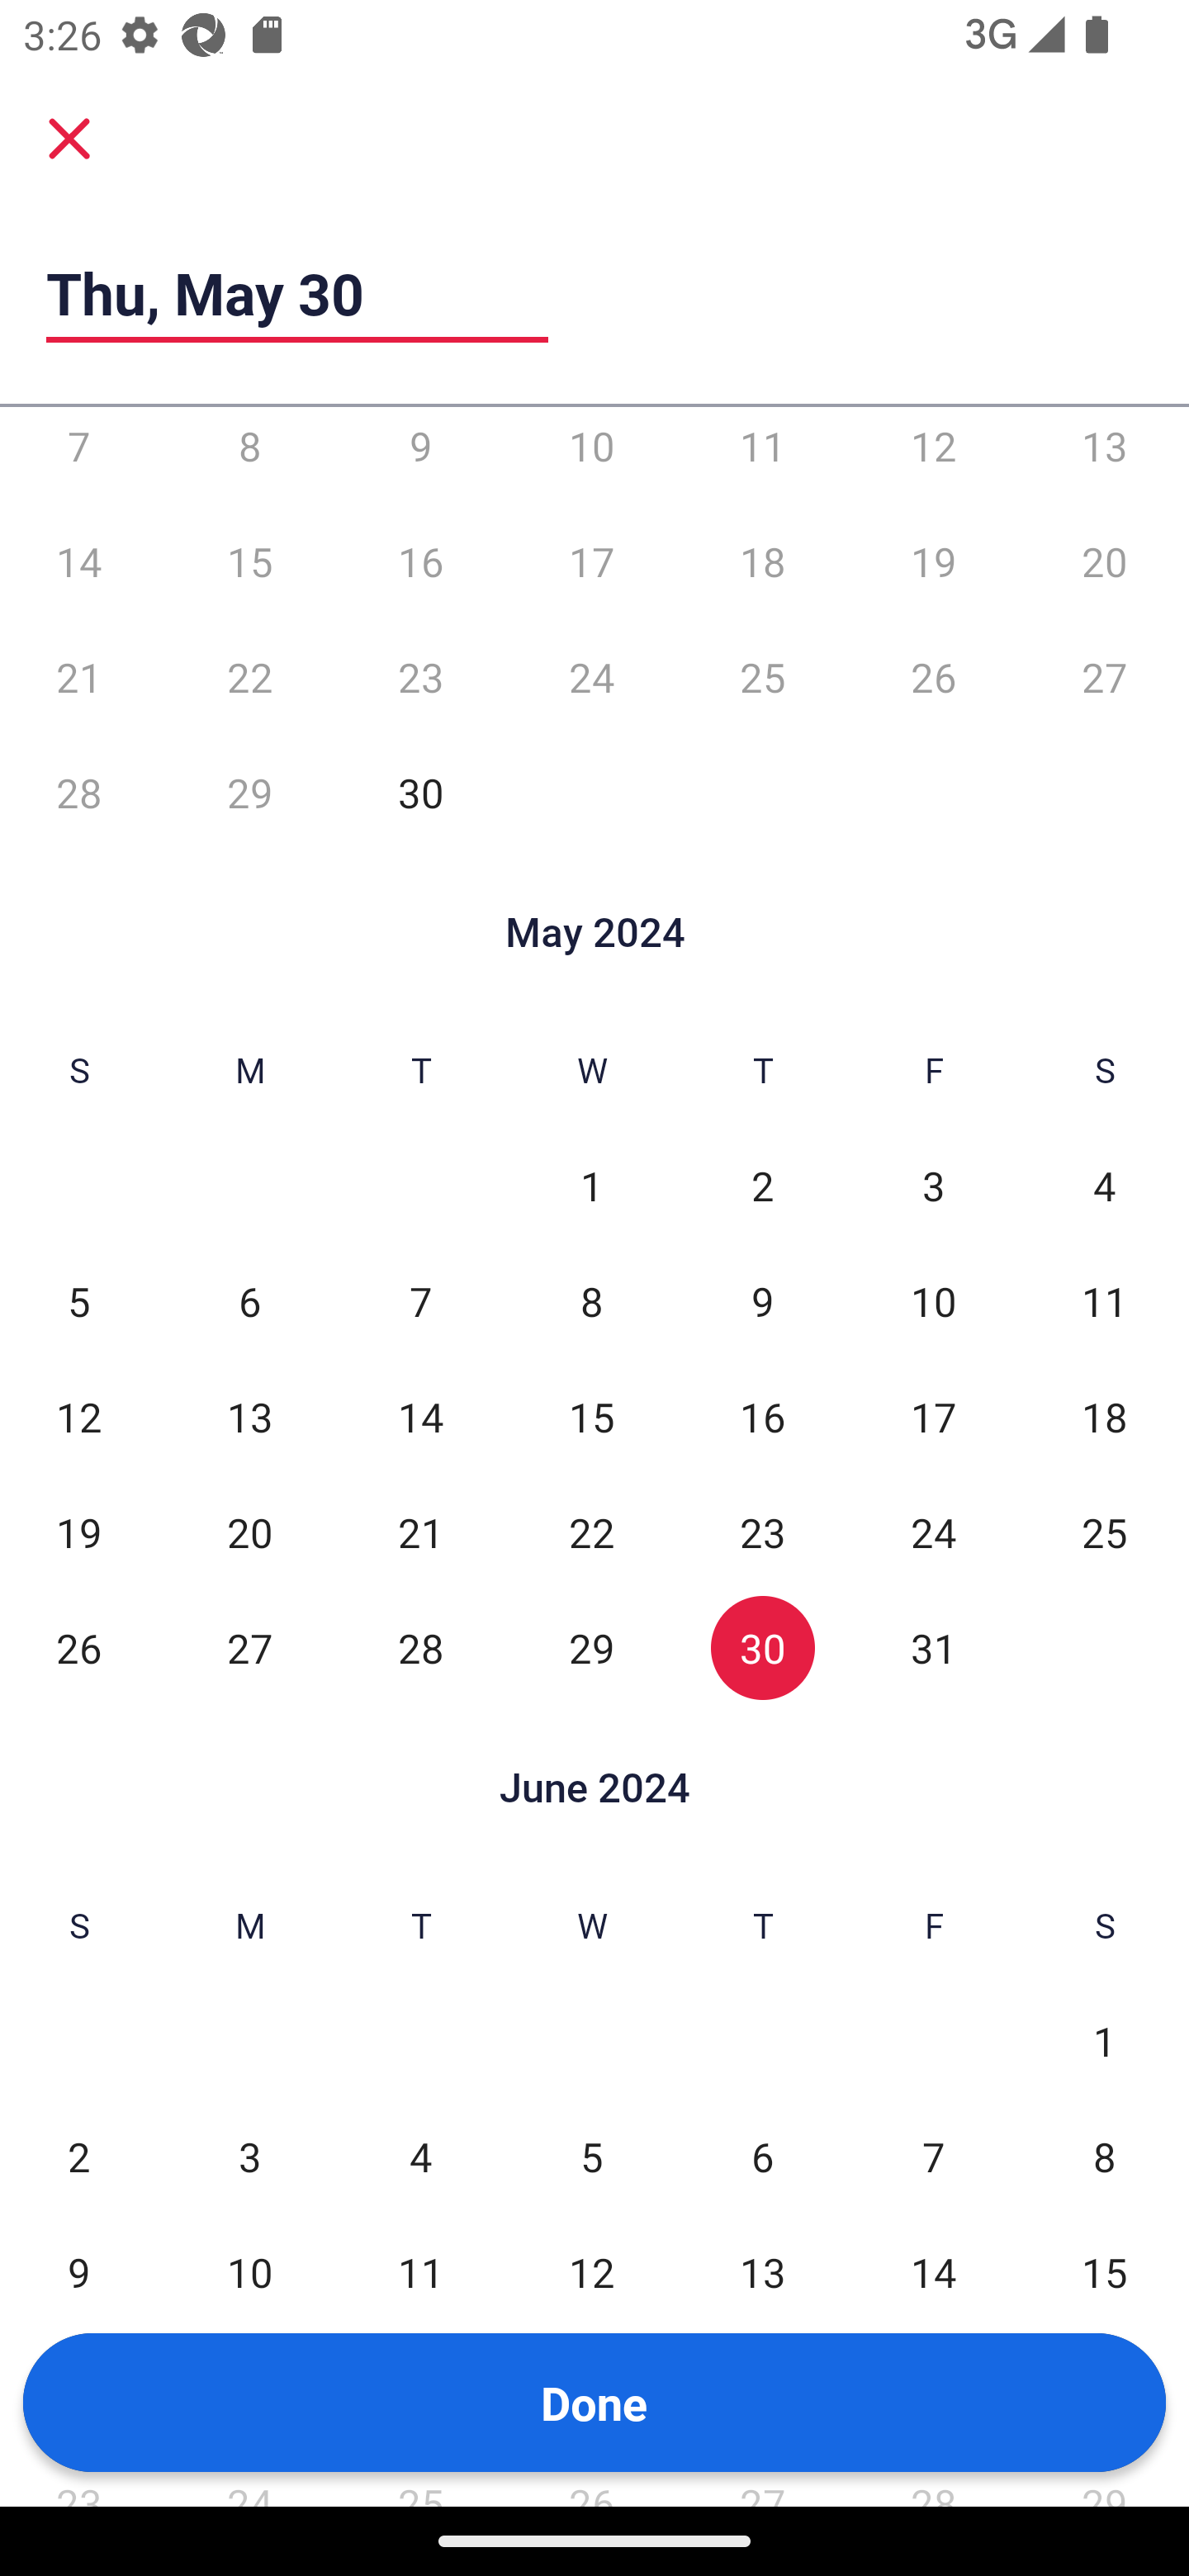 Image resolution: width=1189 pixels, height=2576 pixels. I want to click on 21 Sun, Apr 21, Not Selected, so click(78, 675).